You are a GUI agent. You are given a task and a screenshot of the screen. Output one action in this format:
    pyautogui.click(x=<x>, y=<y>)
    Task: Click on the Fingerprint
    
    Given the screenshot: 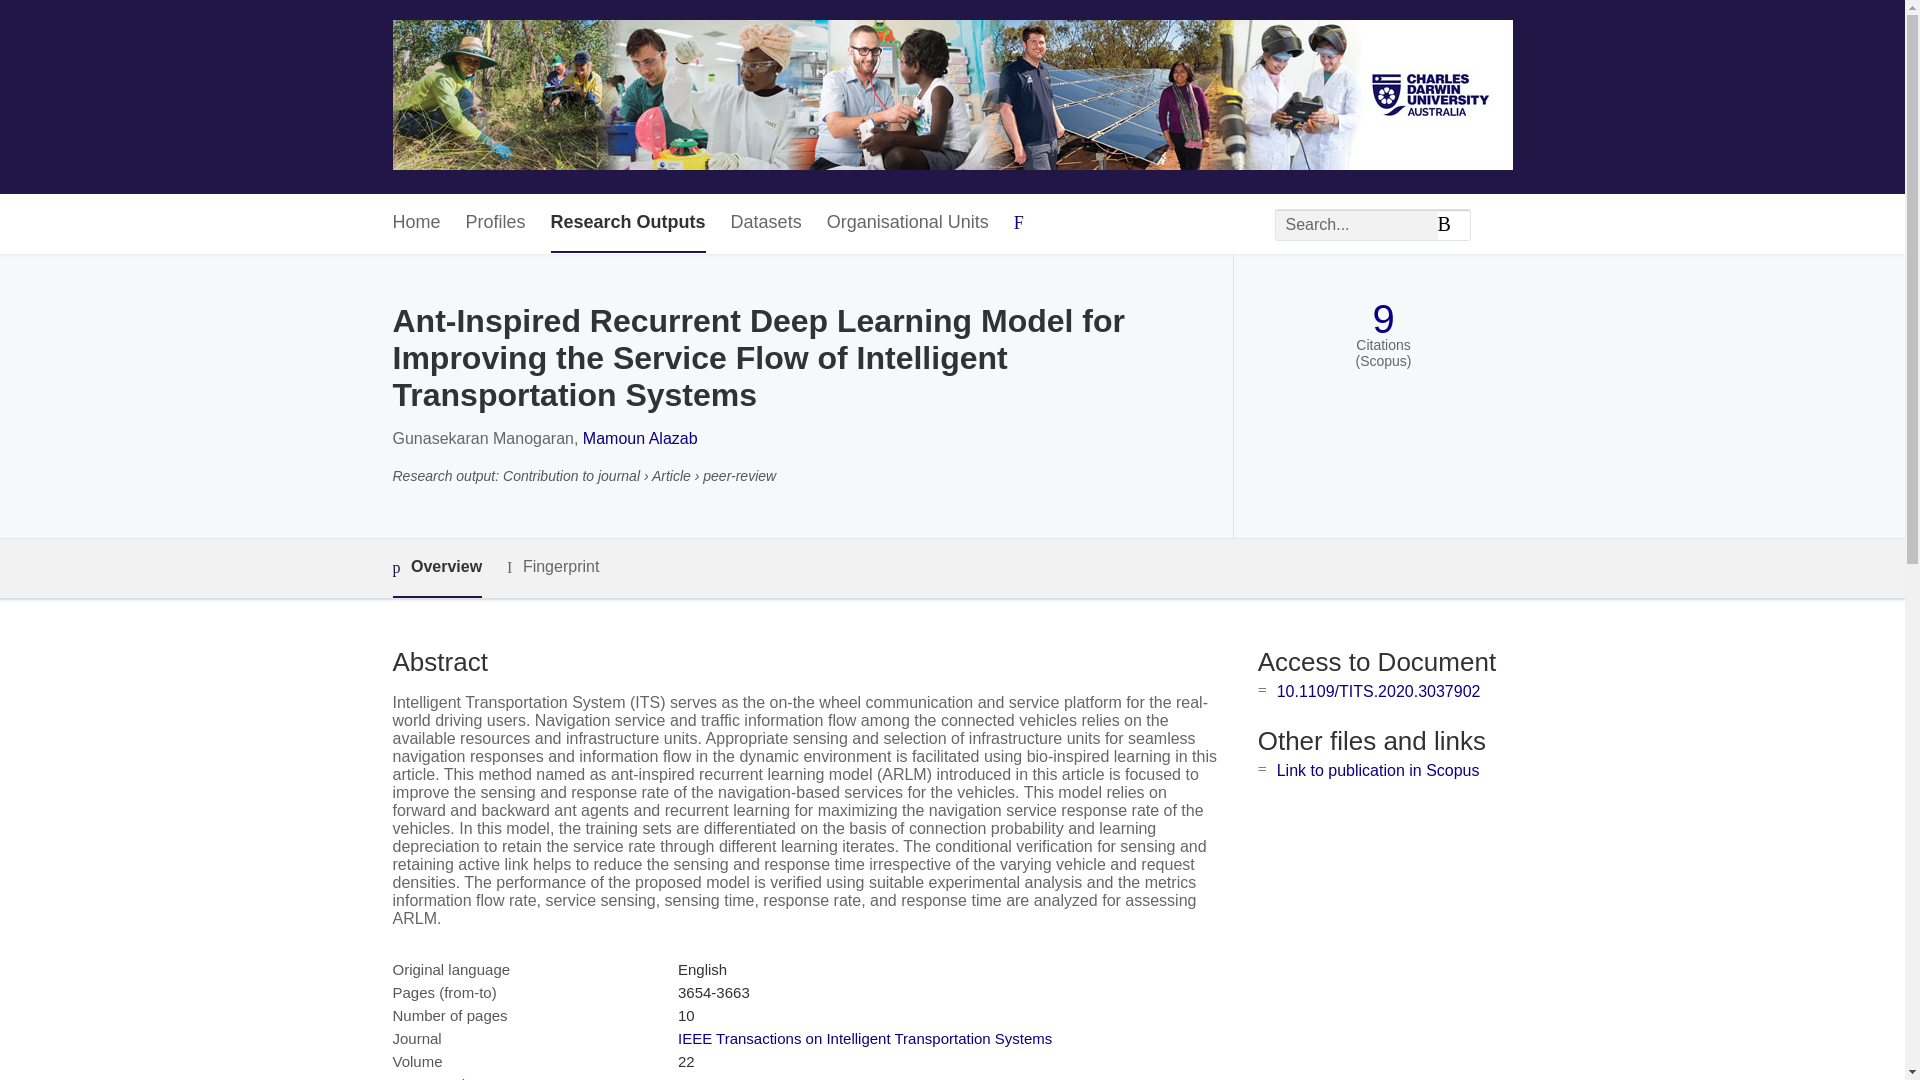 What is the action you would take?
    pyautogui.click(x=552, y=567)
    